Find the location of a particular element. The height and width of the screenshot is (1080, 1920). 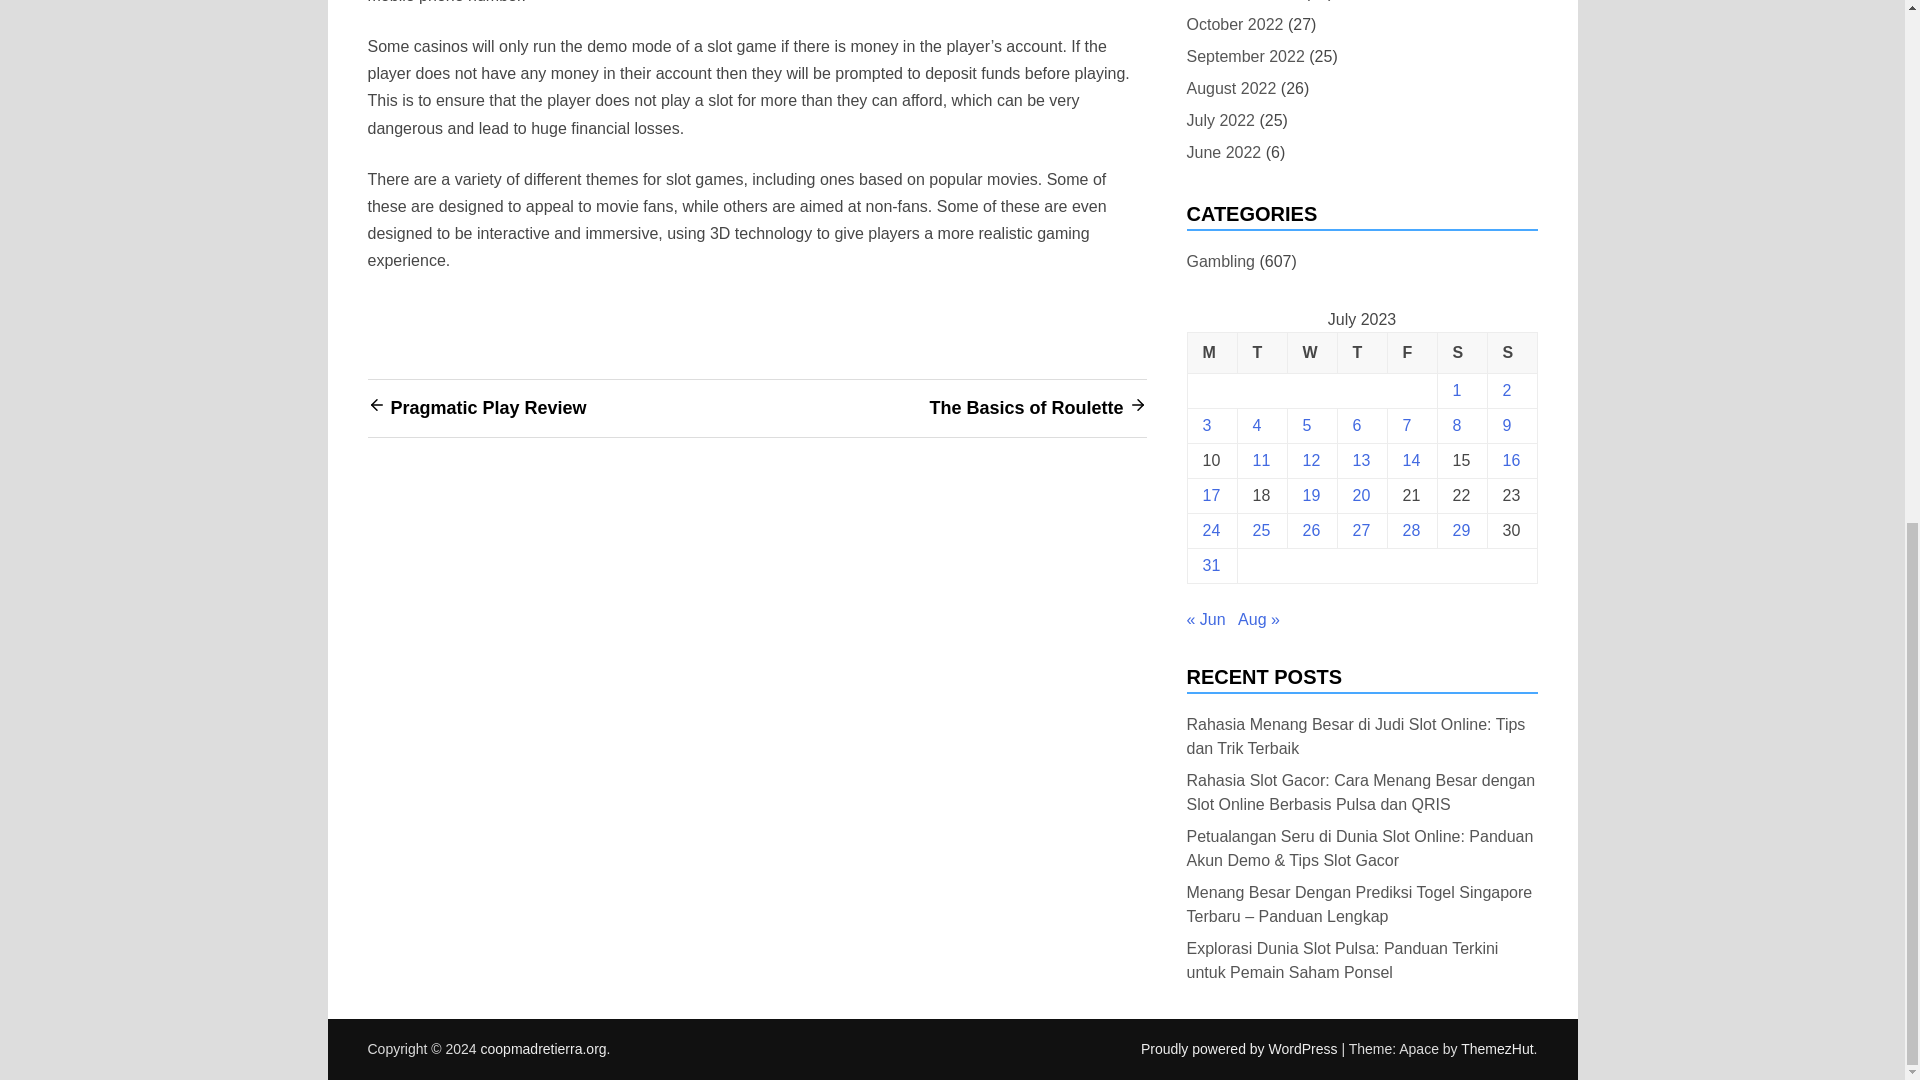

November 2022 is located at coordinates (1242, 3).